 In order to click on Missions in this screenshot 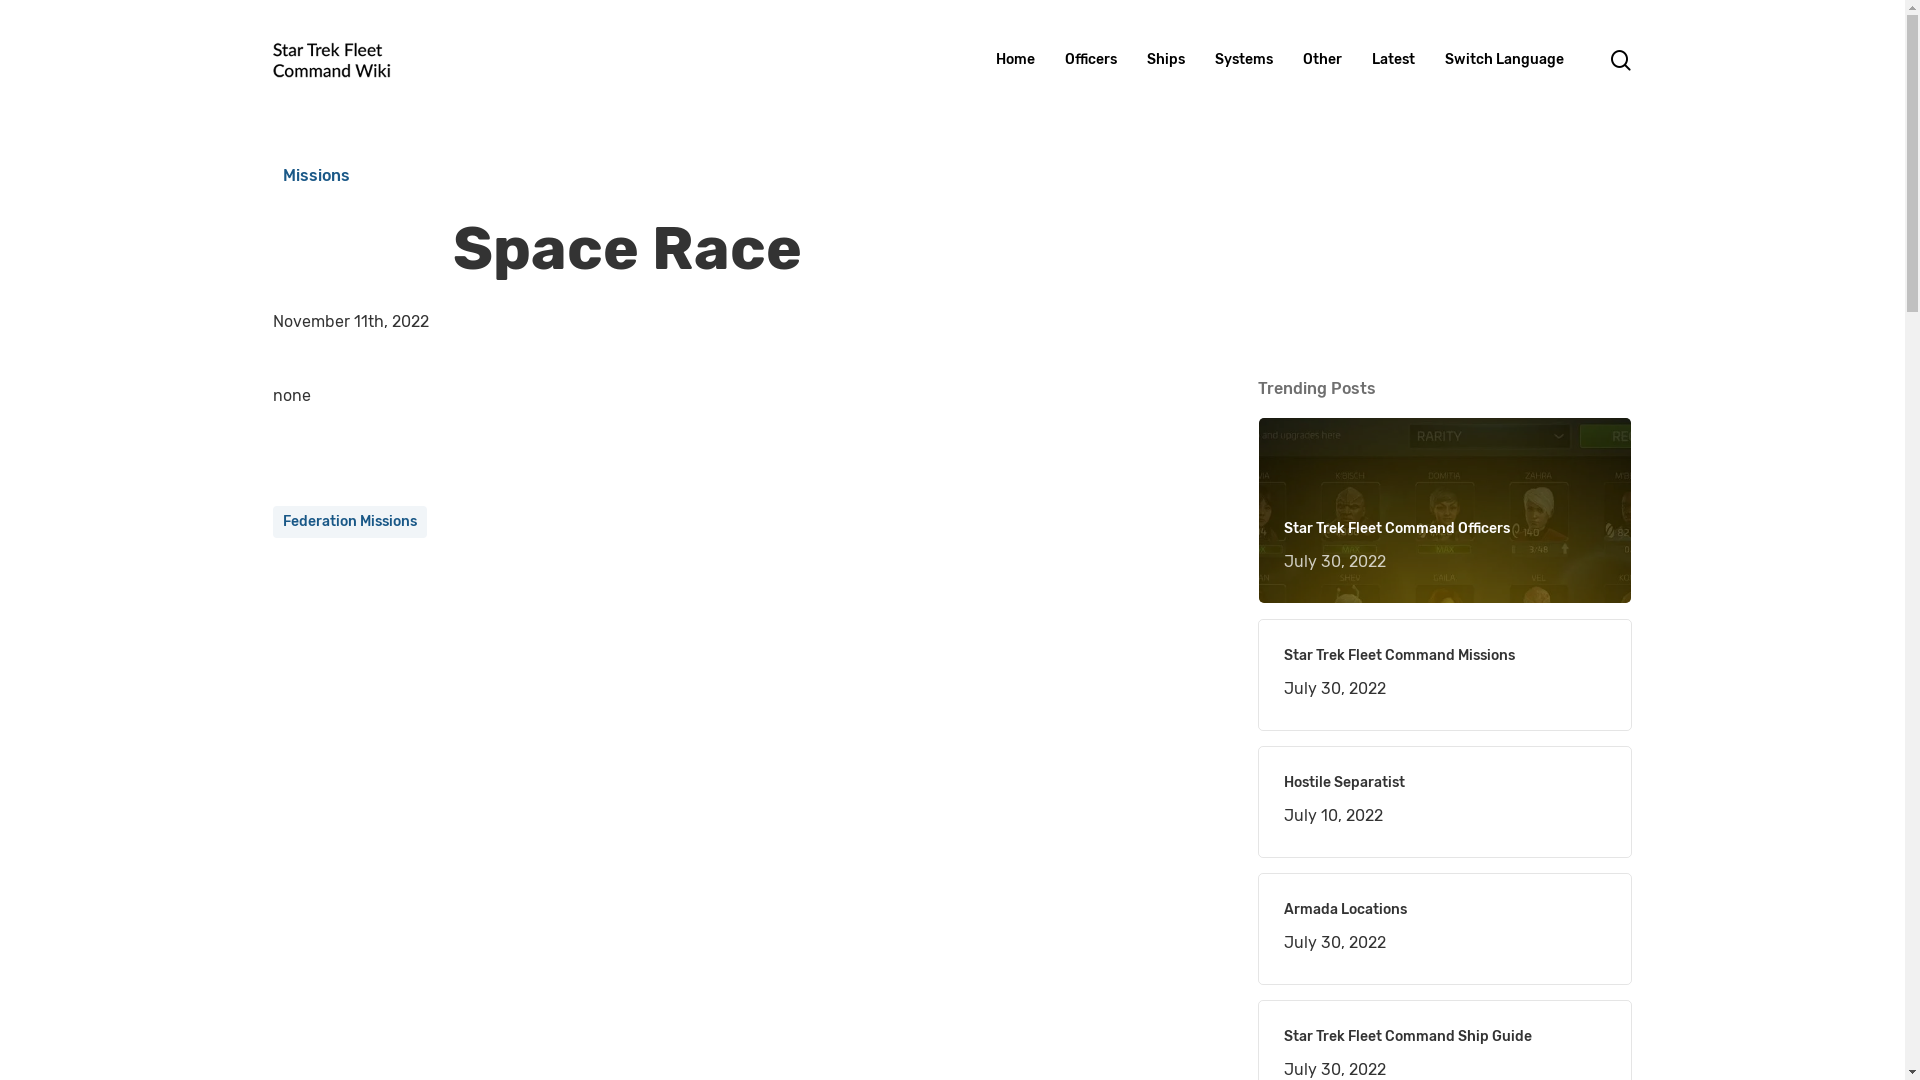, I will do `click(316, 176)`.